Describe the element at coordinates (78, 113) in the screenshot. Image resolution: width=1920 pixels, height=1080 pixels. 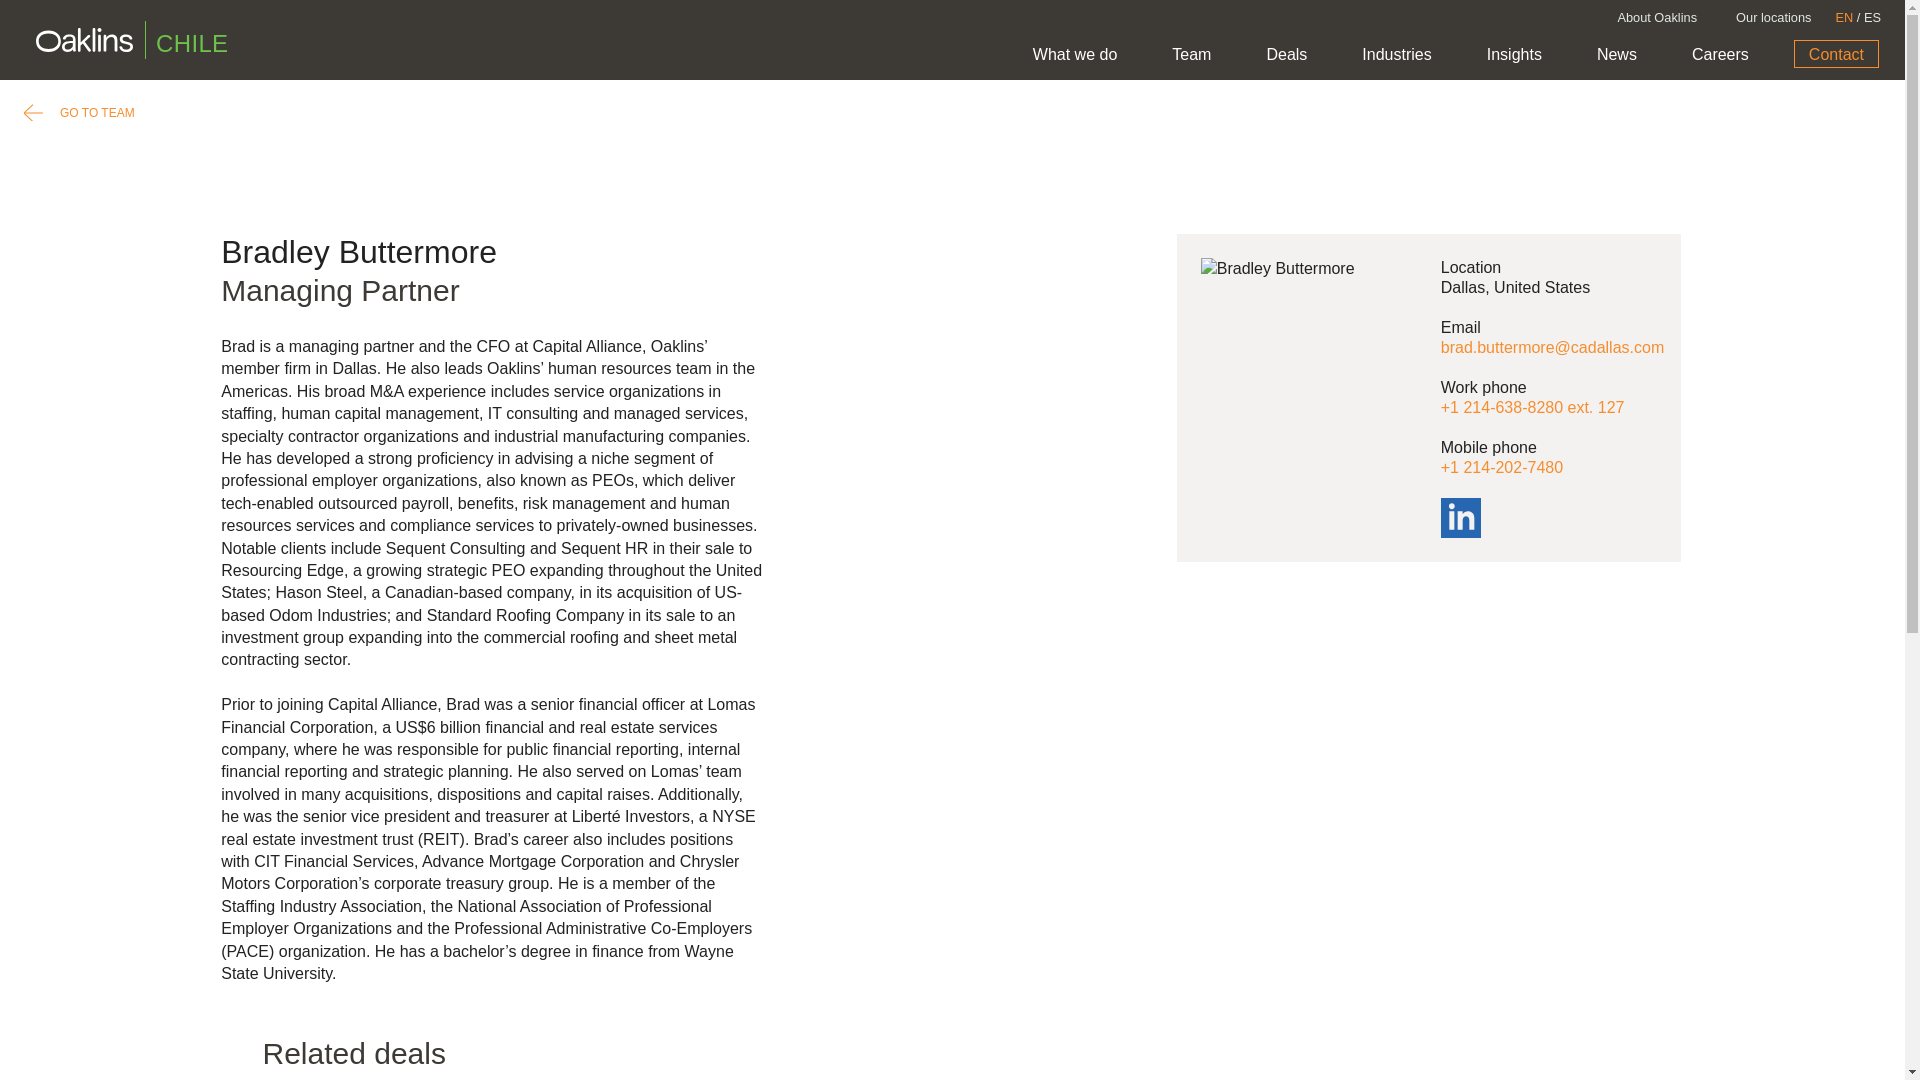
I see `GO TO TEAM` at that location.